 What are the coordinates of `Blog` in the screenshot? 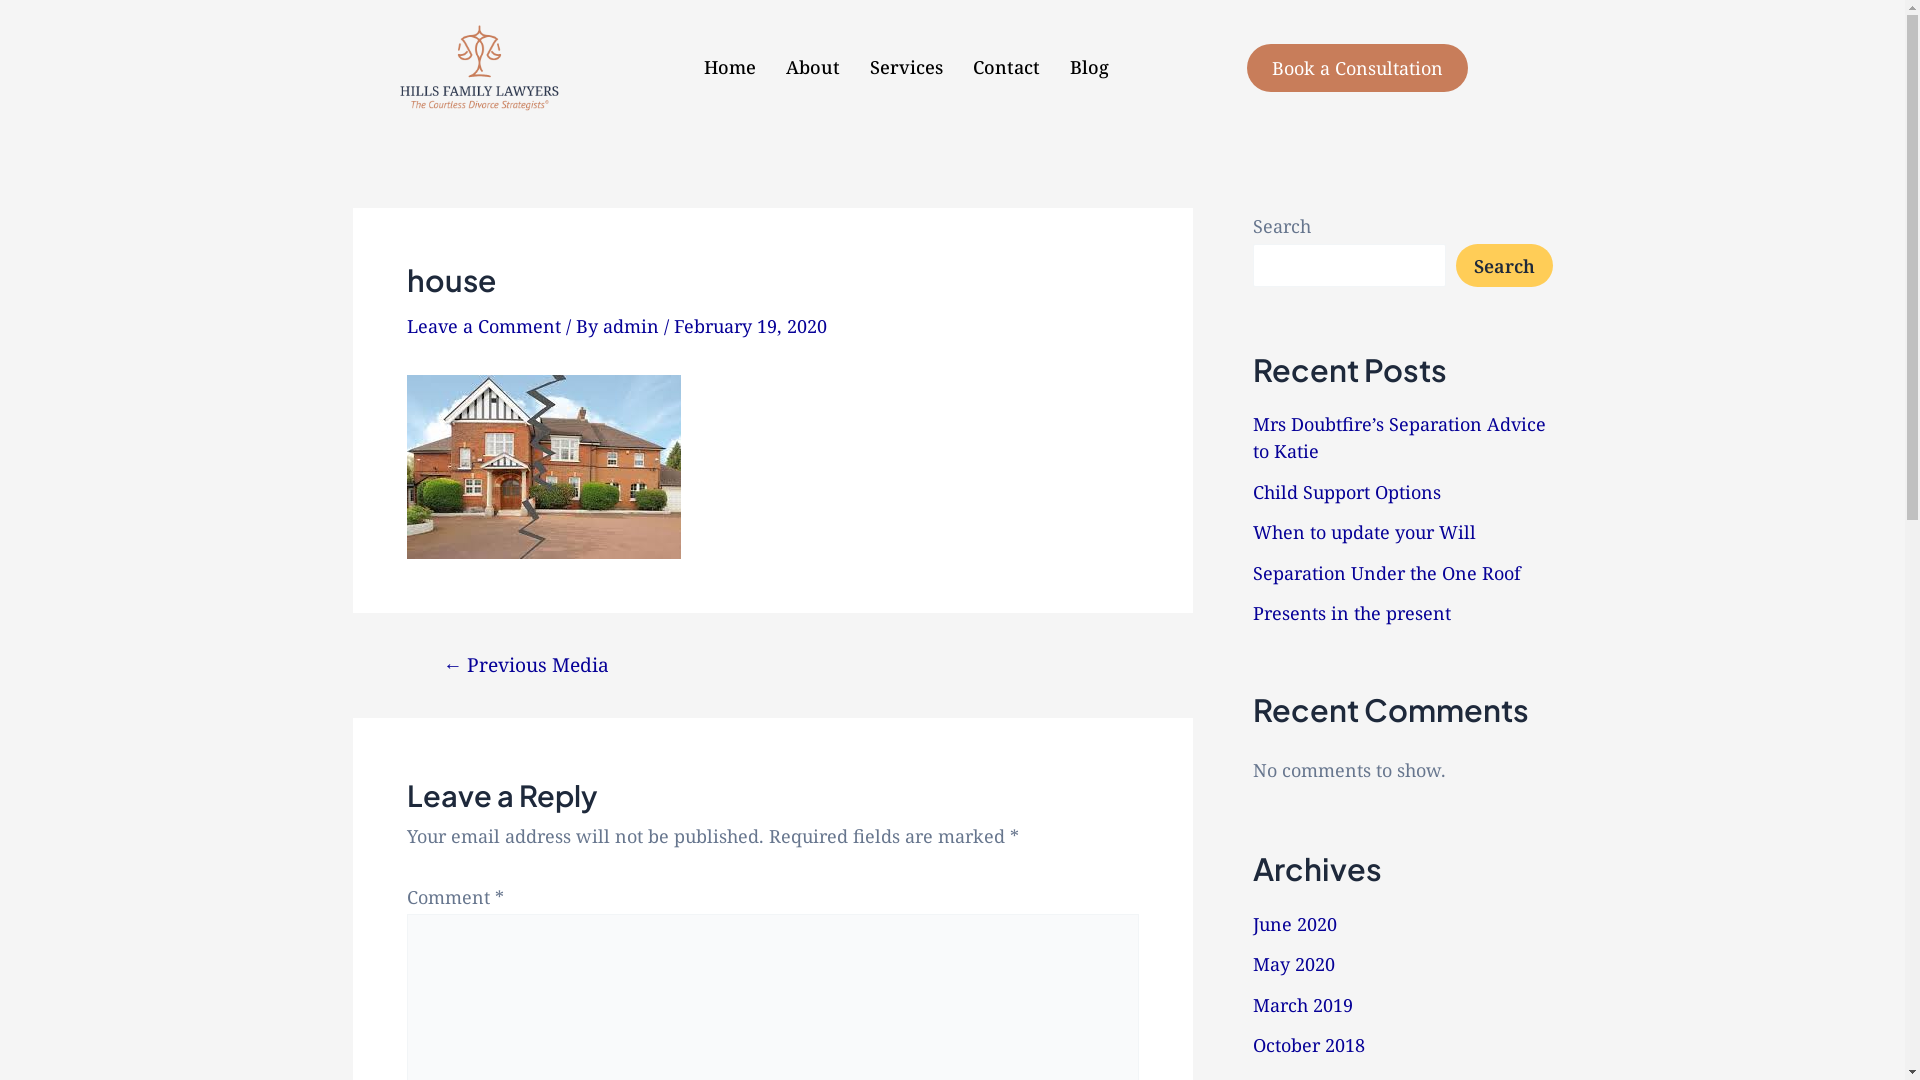 It's located at (1090, 68).